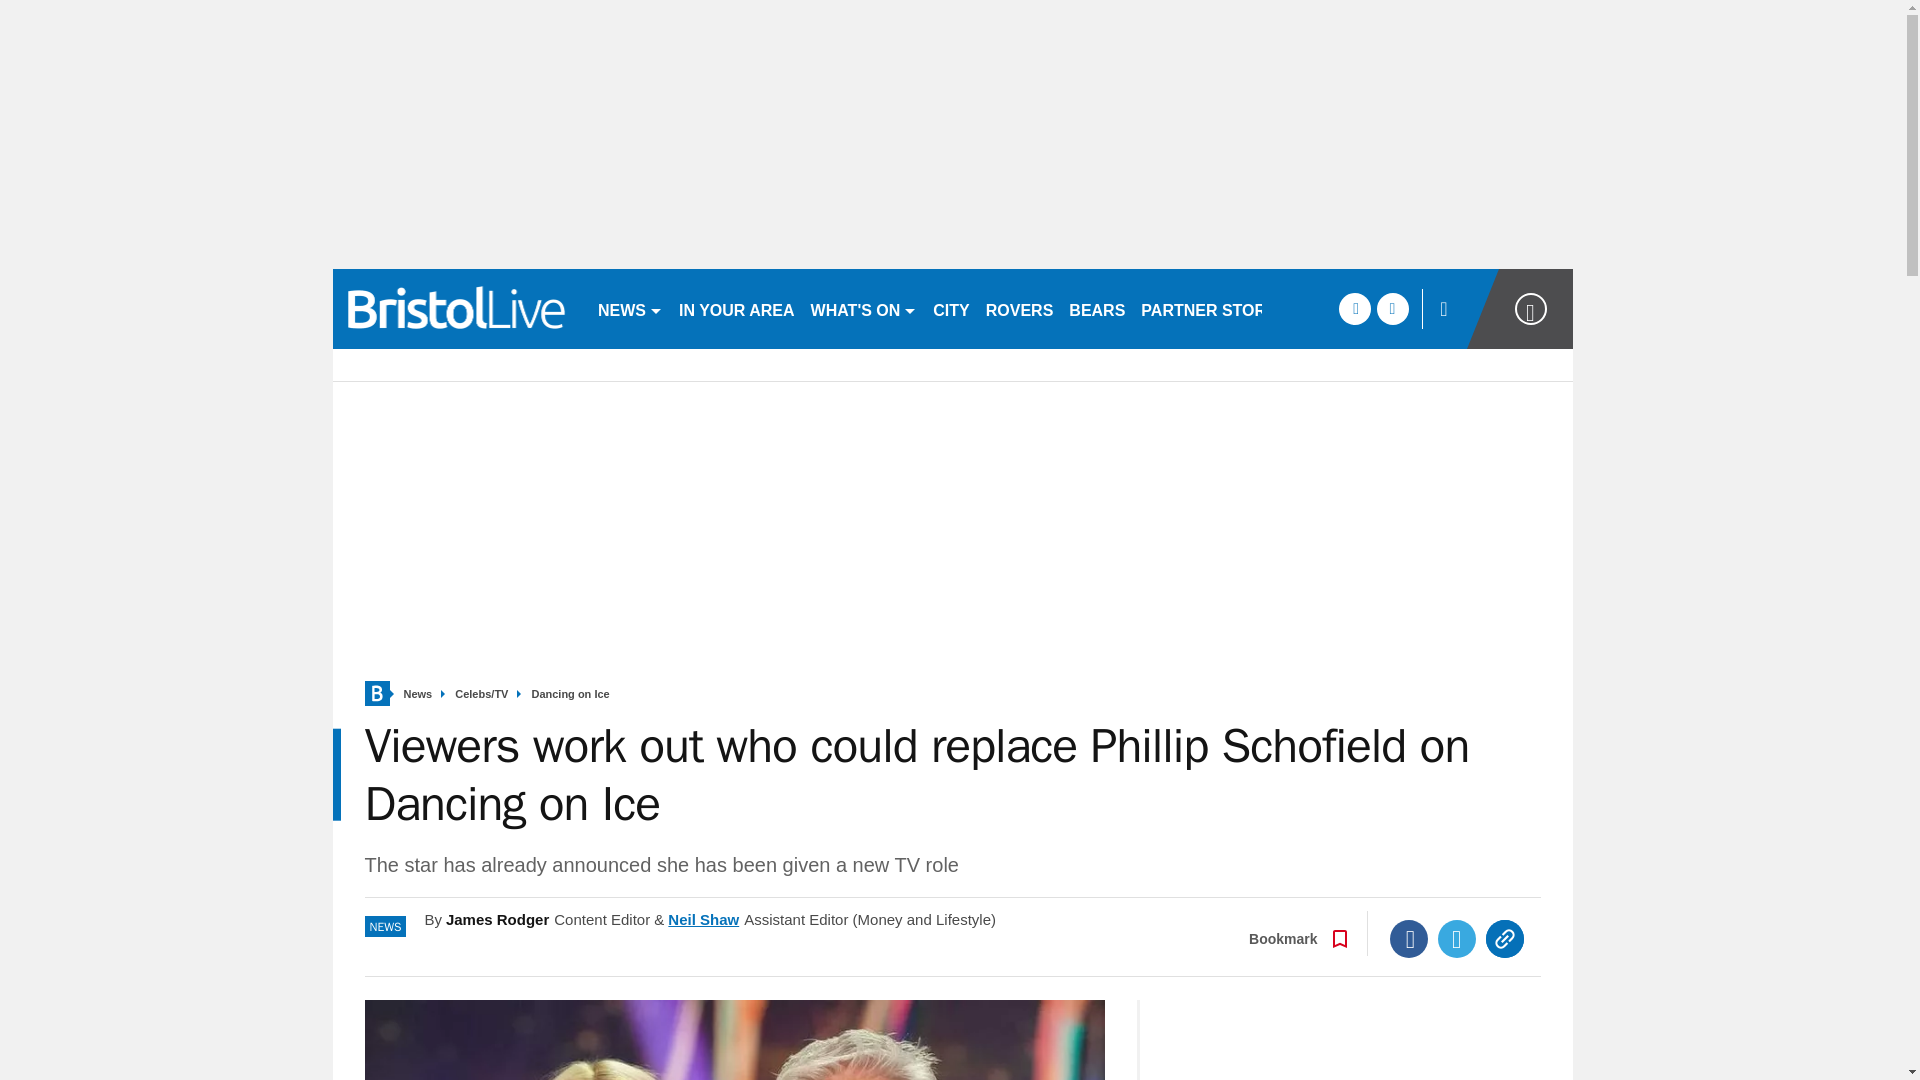 This screenshot has width=1920, height=1080. What do you see at coordinates (630, 308) in the screenshot?
I see `NEWS` at bounding box center [630, 308].